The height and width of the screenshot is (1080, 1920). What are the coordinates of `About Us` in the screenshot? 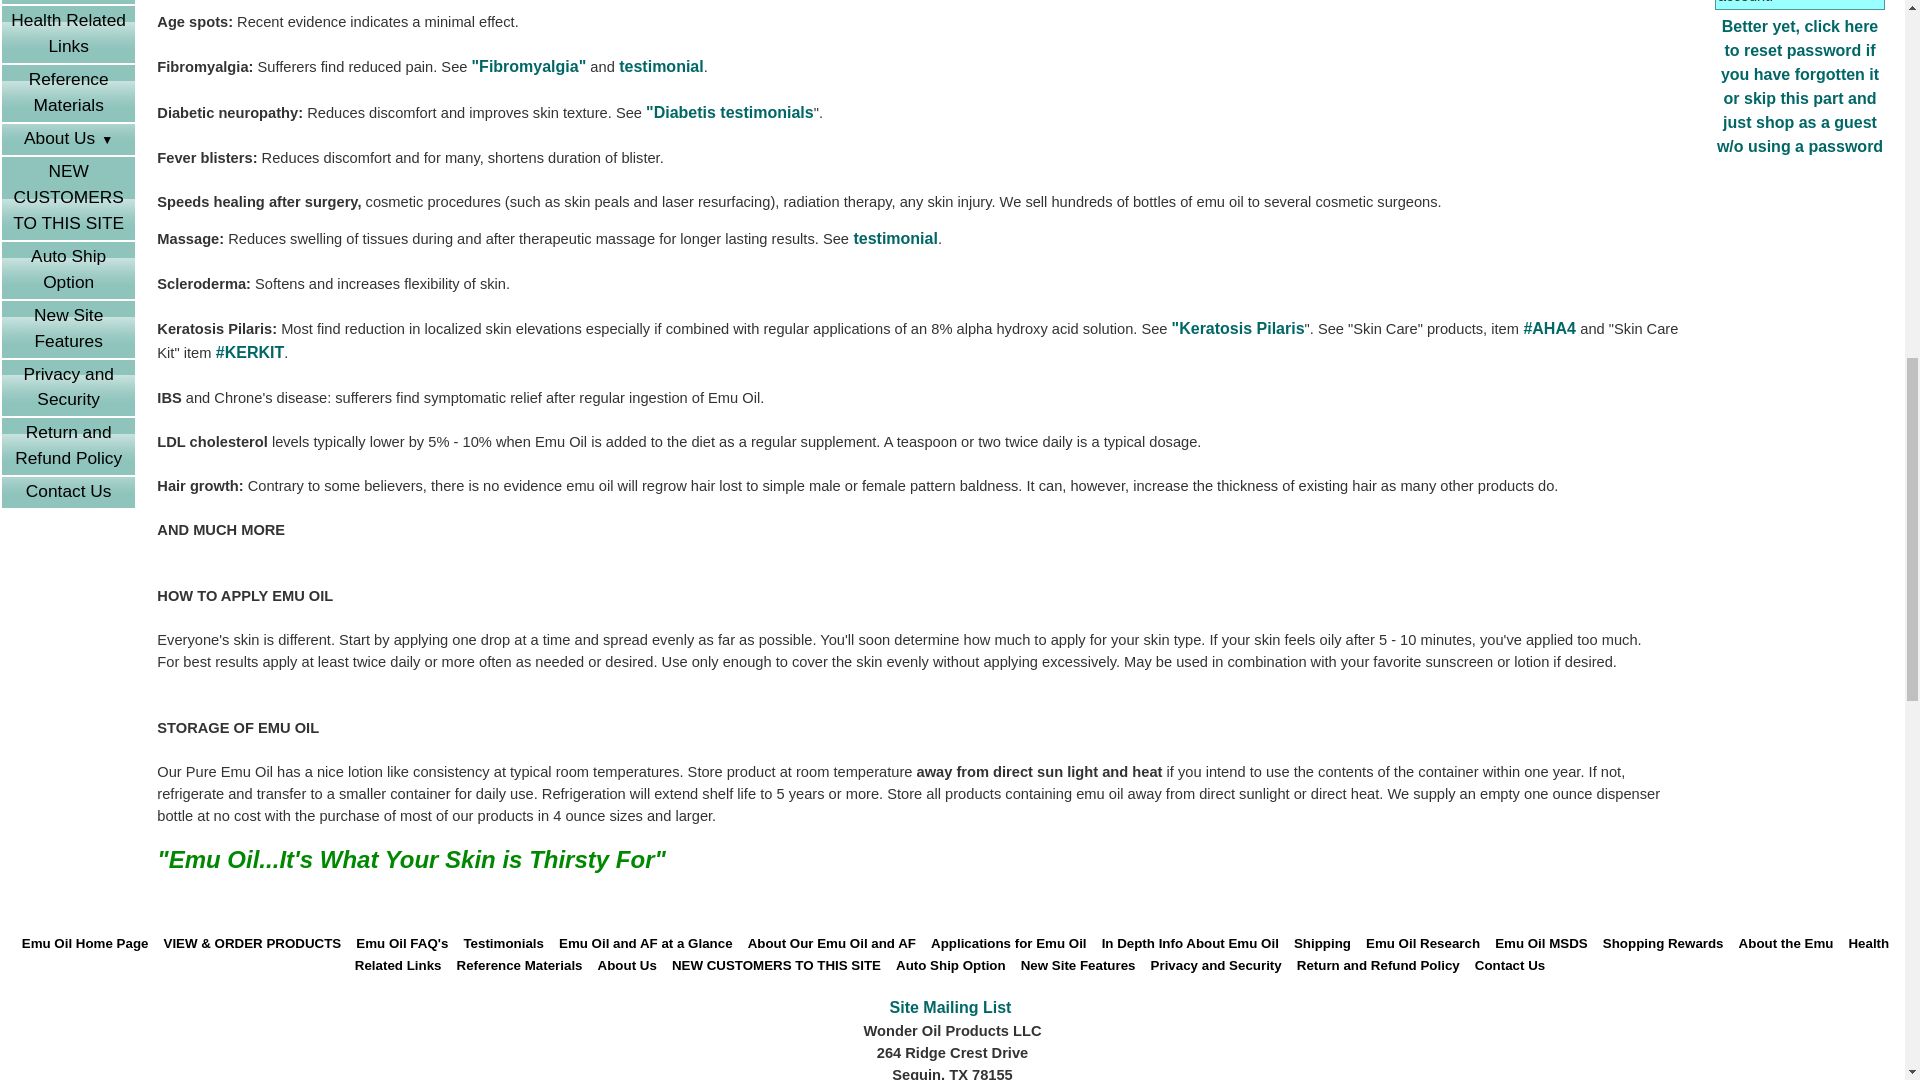 It's located at (68, 140).